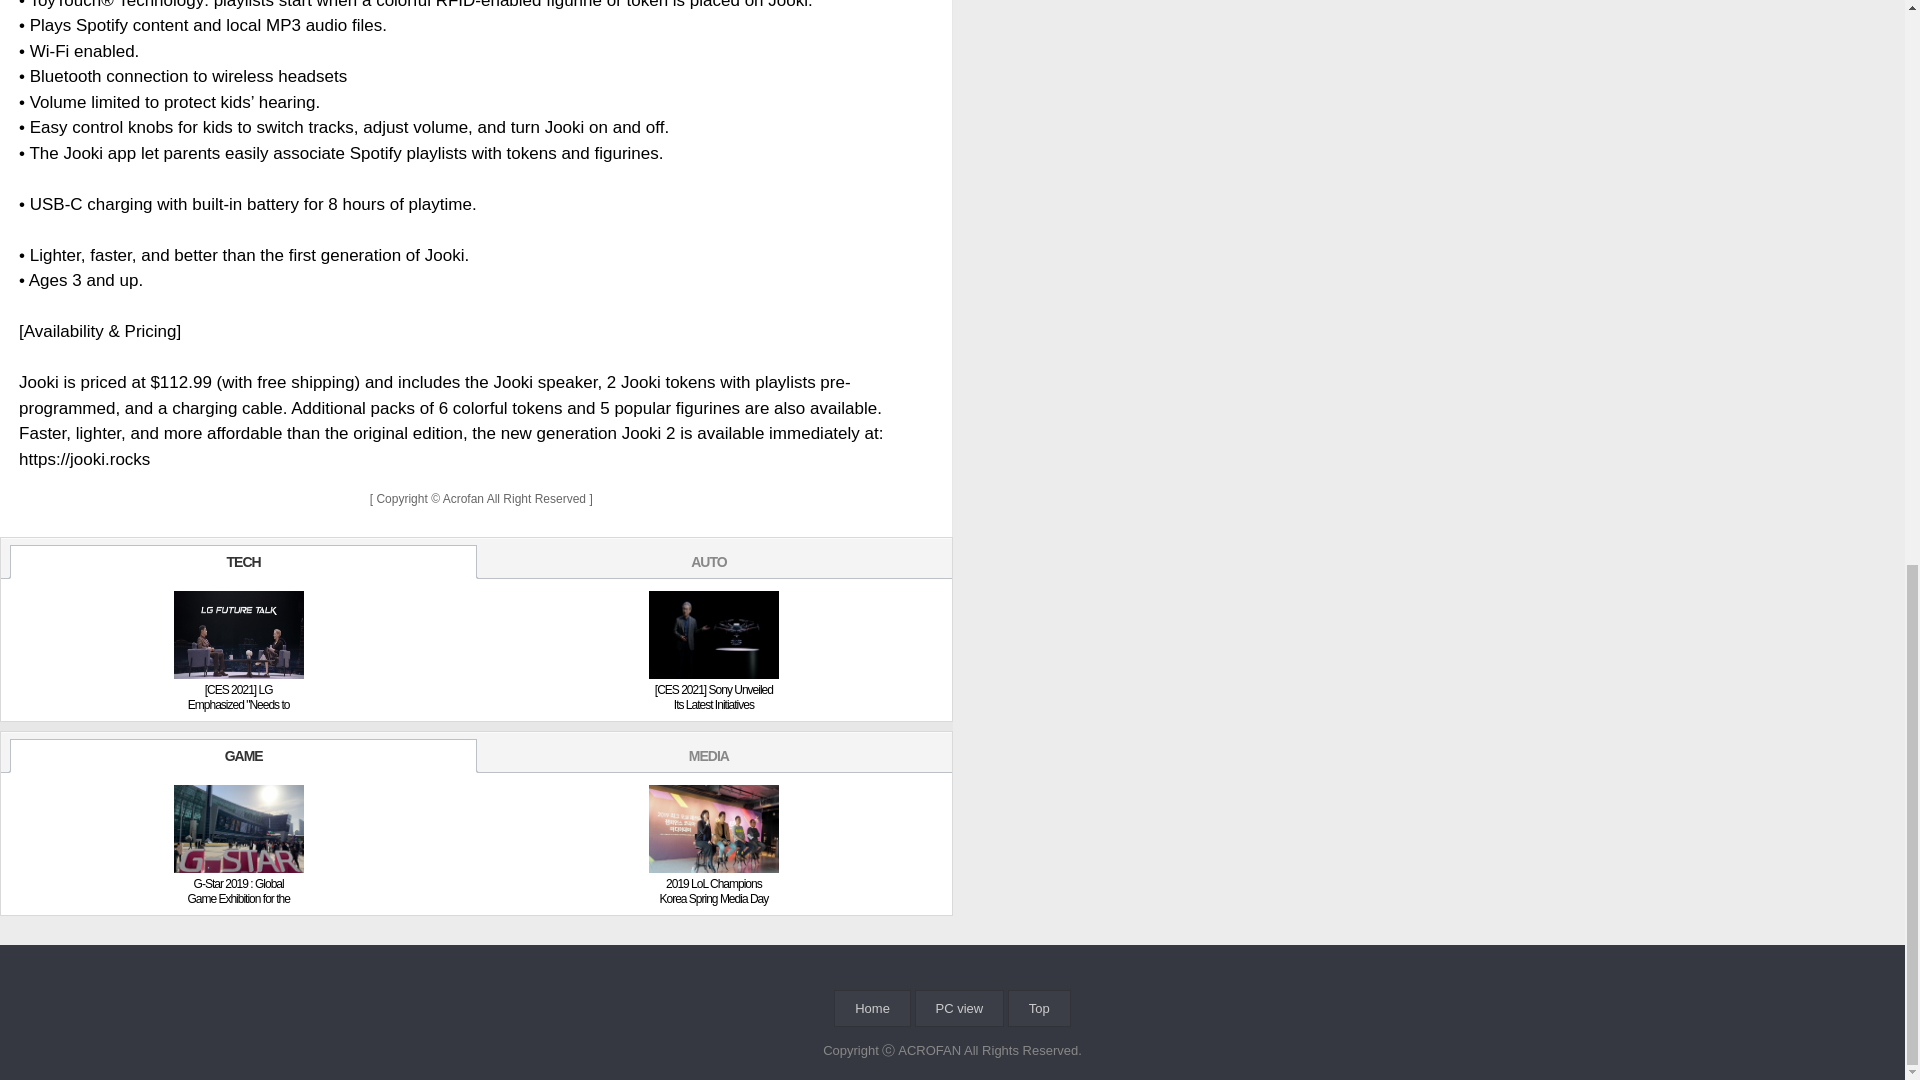  What do you see at coordinates (714, 891) in the screenshot?
I see `2019 LoL Champions Korea Spring Media Day` at bounding box center [714, 891].